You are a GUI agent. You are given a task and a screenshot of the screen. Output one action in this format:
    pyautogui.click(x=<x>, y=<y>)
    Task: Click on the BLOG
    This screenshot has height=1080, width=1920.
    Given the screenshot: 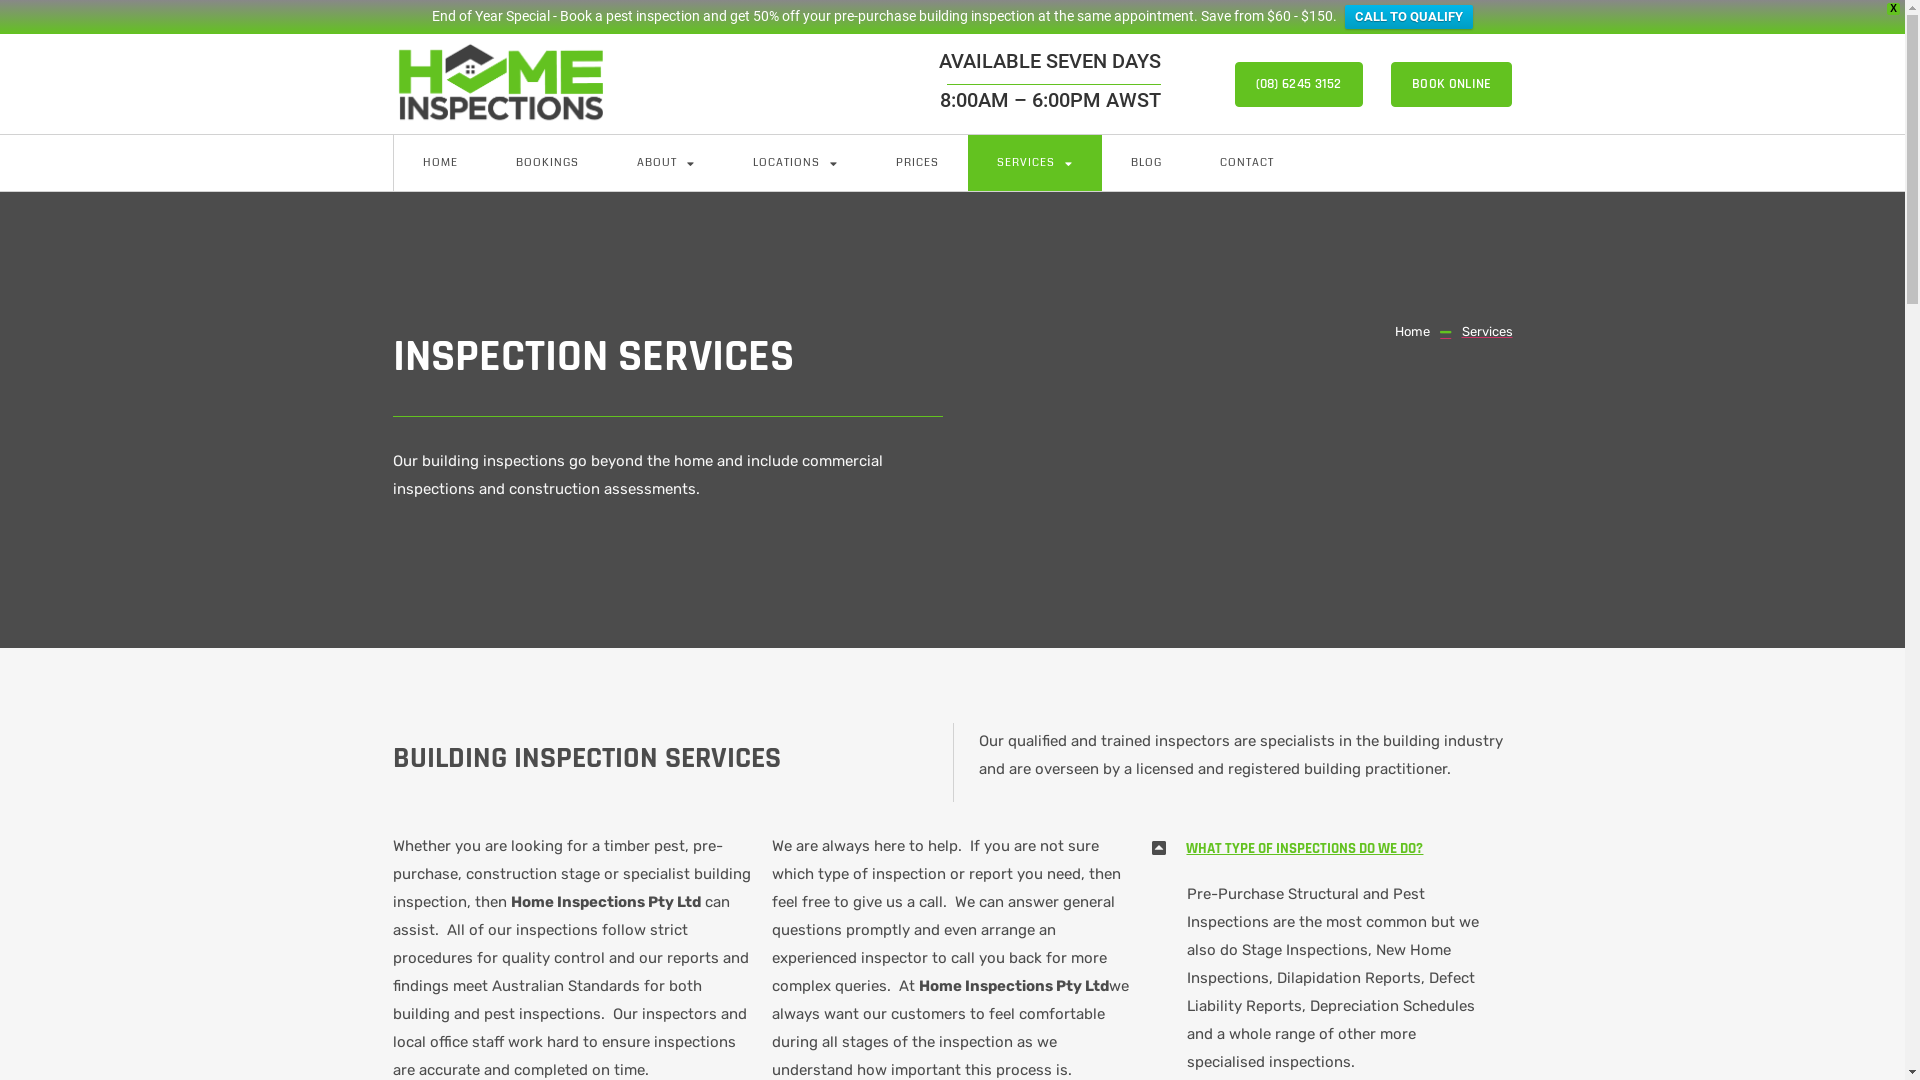 What is the action you would take?
    pyautogui.click(x=1146, y=163)
    